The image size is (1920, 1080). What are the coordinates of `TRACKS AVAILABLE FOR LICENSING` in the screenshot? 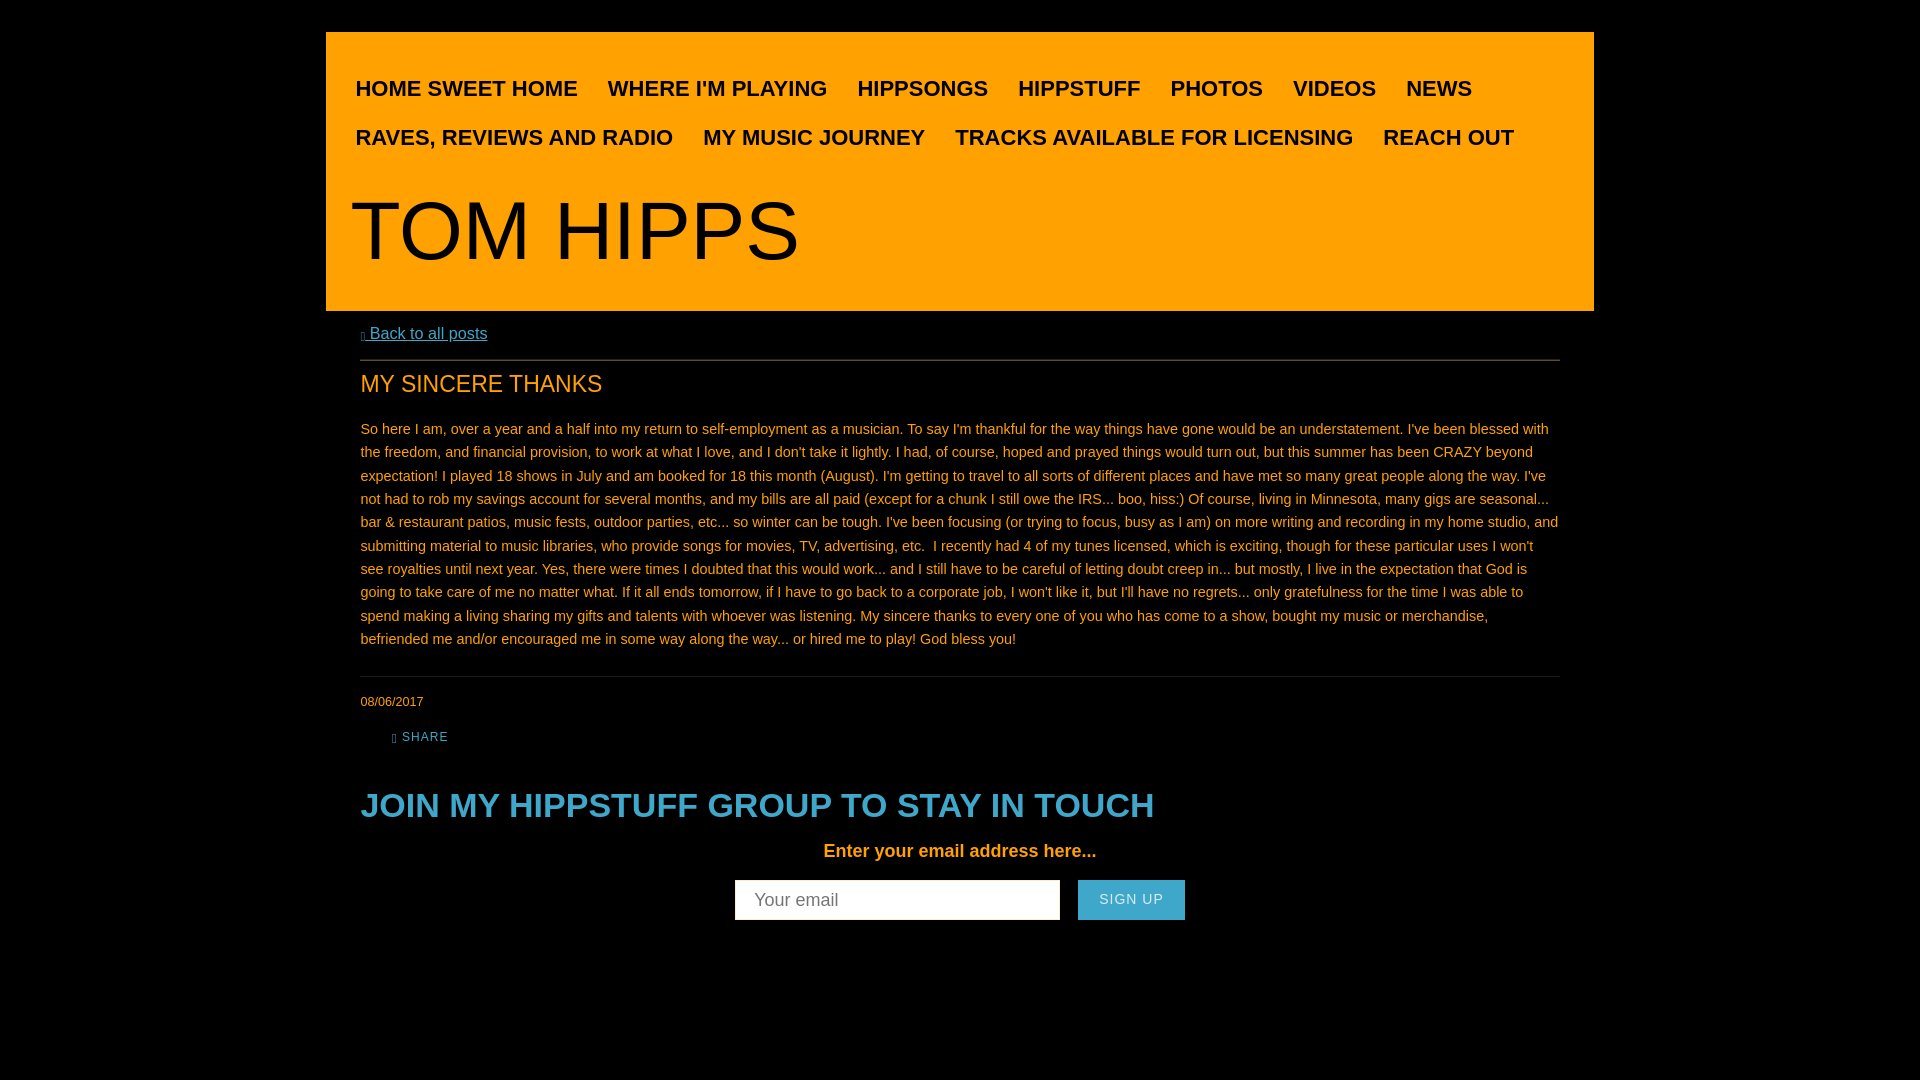 It's located at (1163, 138).